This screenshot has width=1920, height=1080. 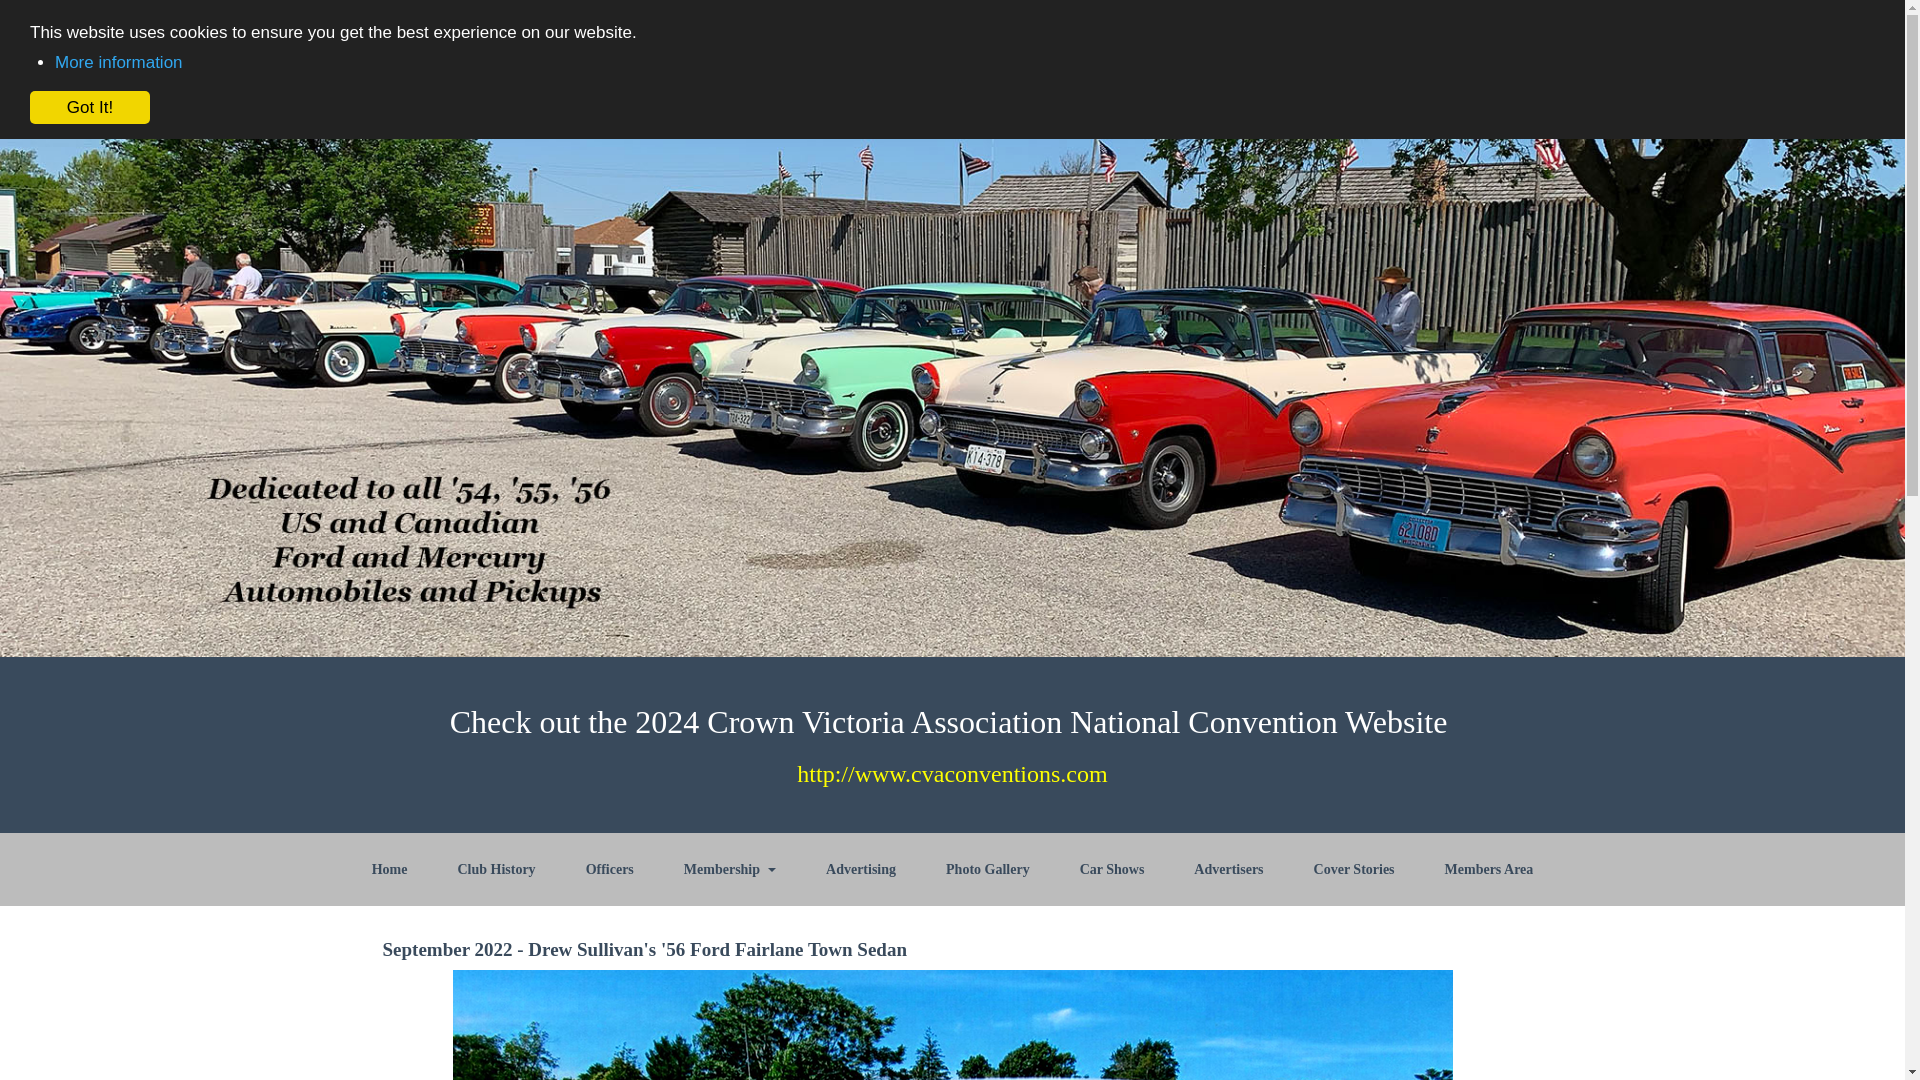 What do you see at coordinates (729, 869) in the screenshot?
I see `Membership` at bounding box center [729, 869].